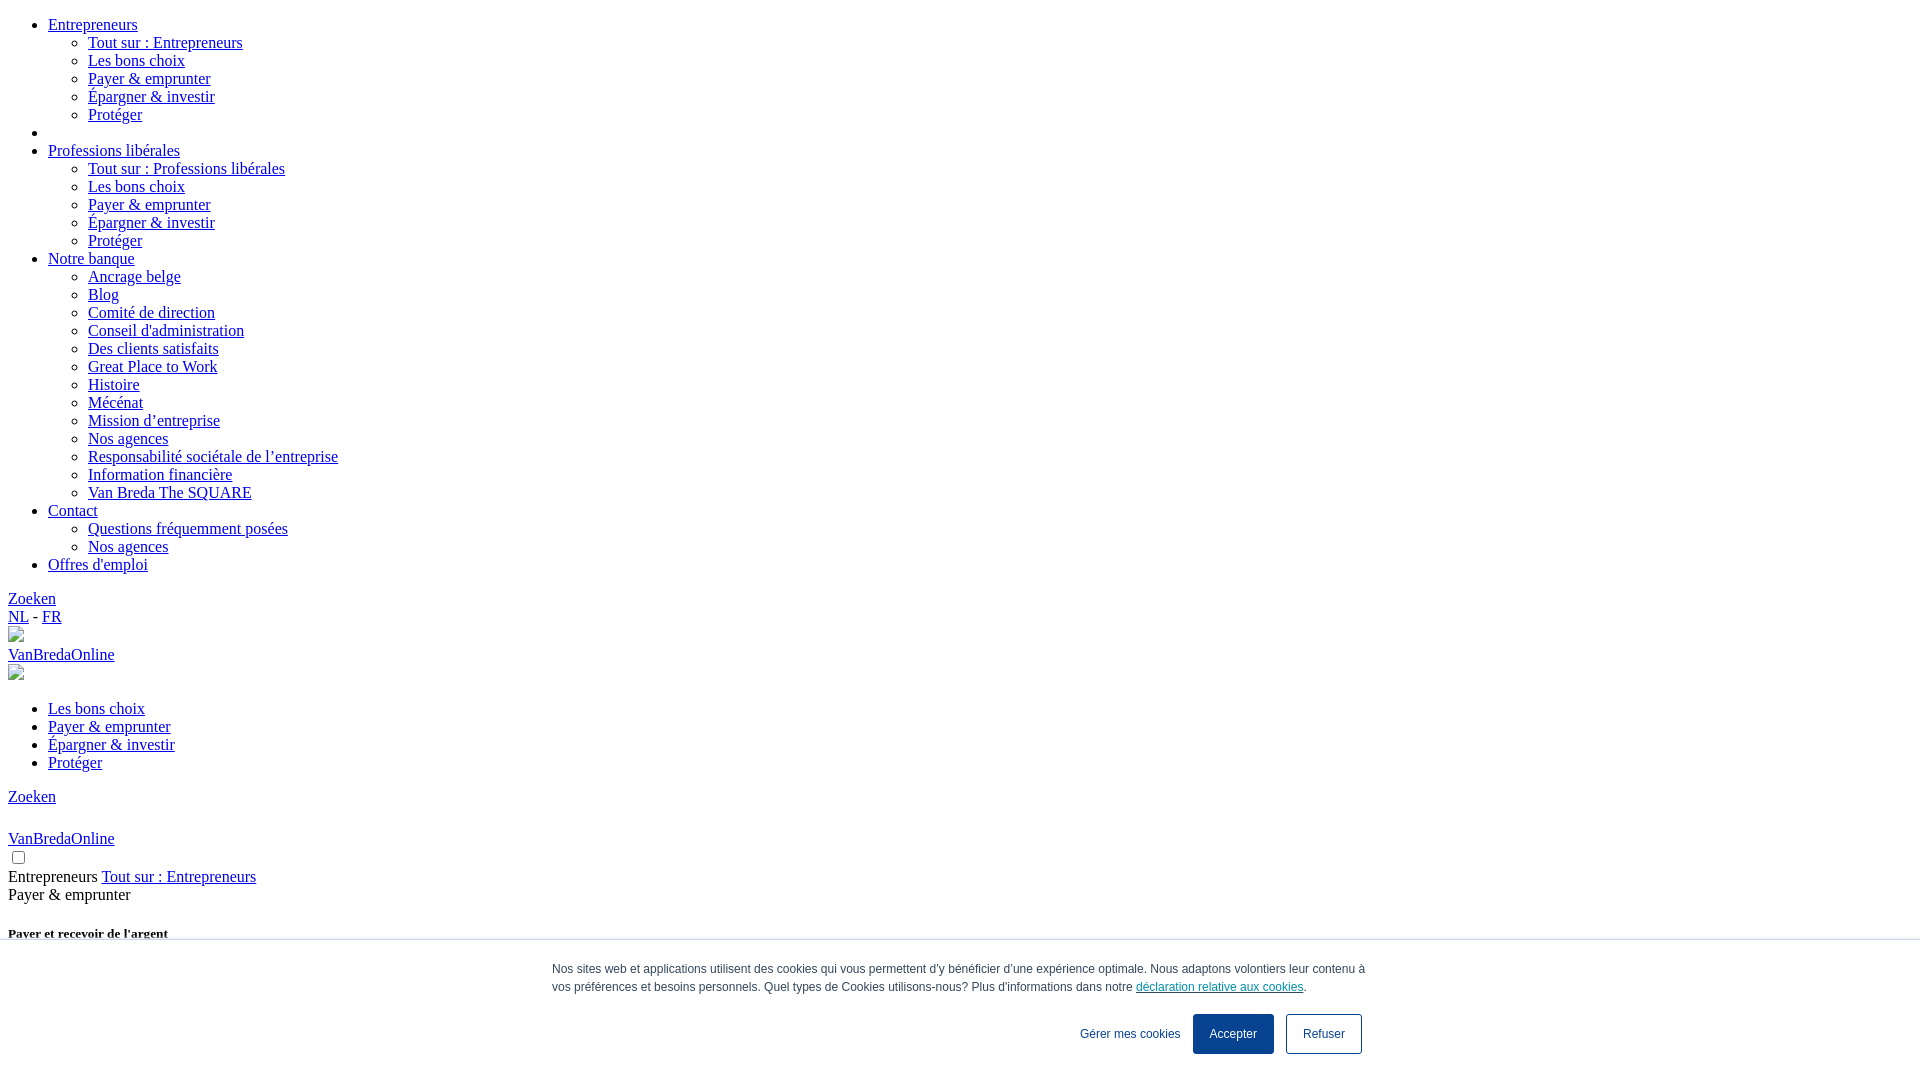 The width and height of the screenshot is (1920, 1080). Describe the element at coordinates (1234, 1034) in the screenshot. I see `Accepter` at that location.